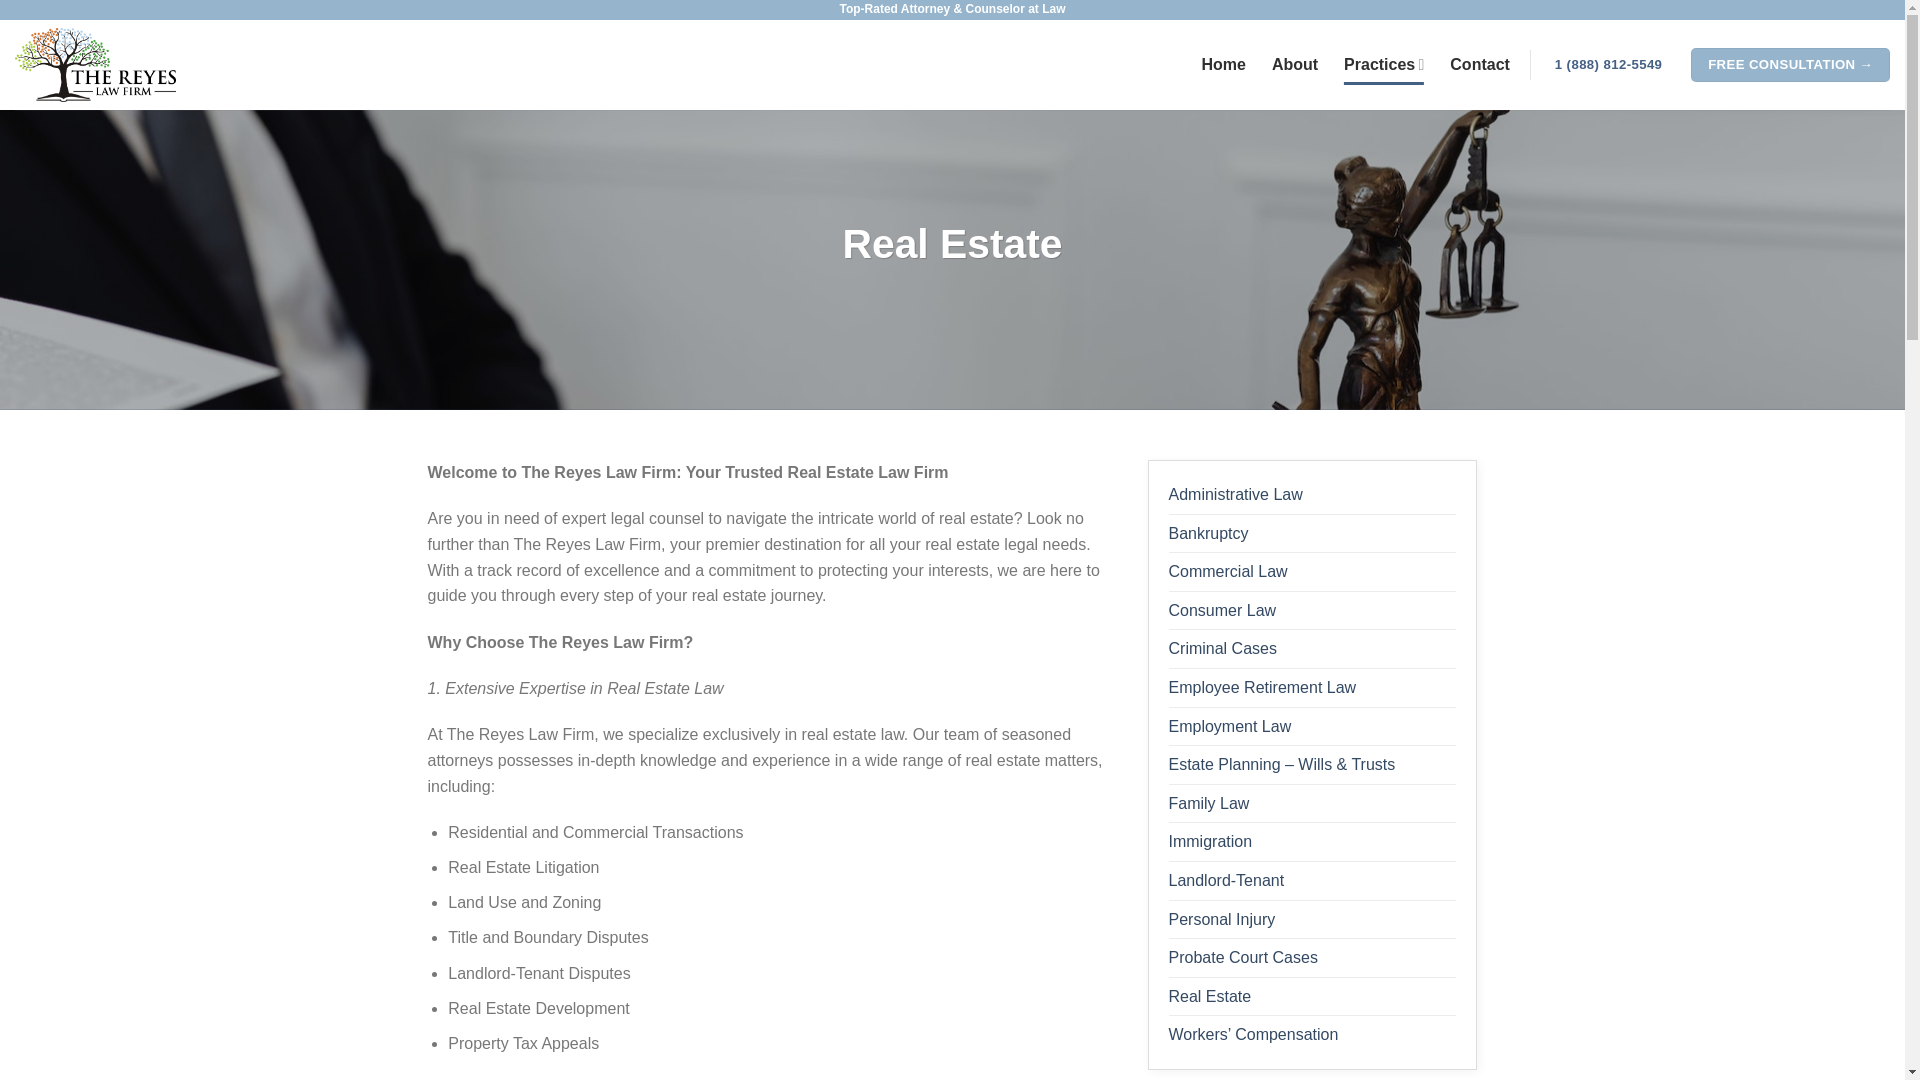  I want to click on Criminal Cases, so click(1222, 648).